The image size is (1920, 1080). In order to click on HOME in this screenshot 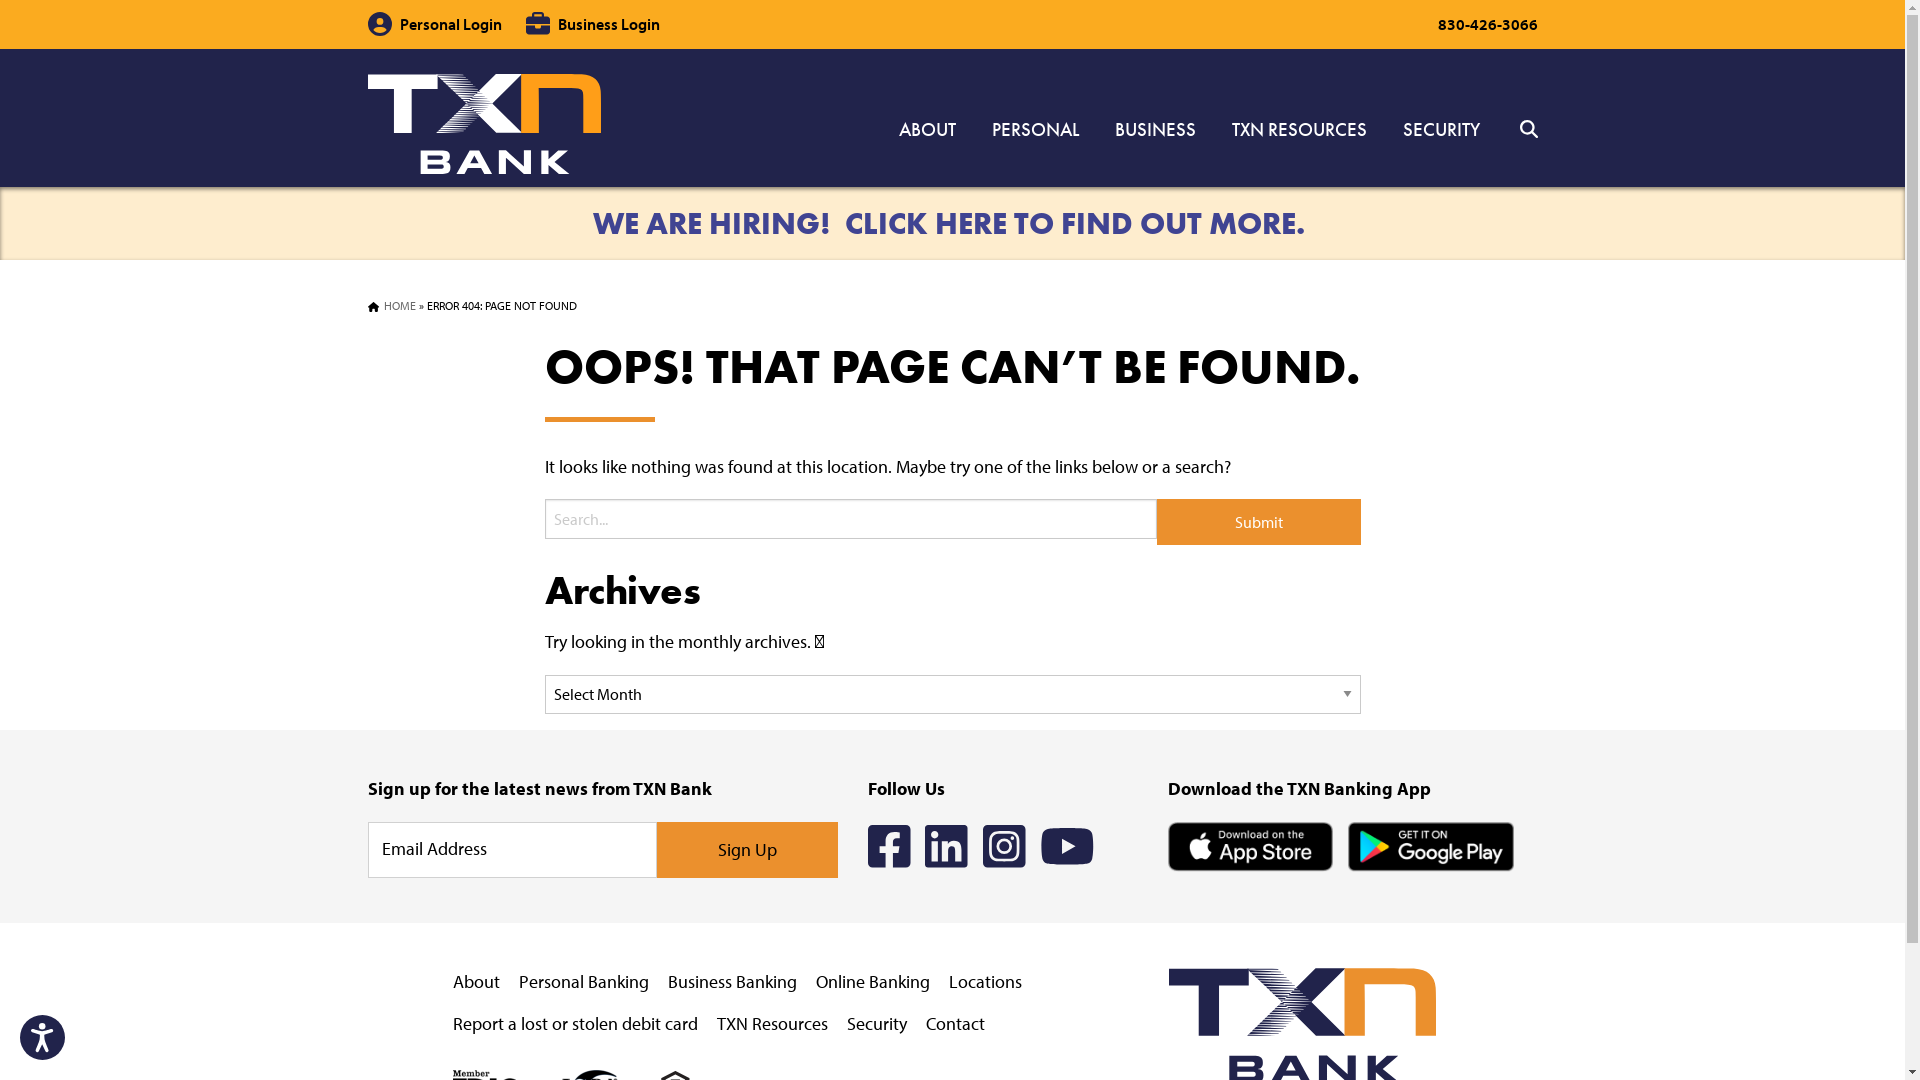, I will do `click(400, 306)`.